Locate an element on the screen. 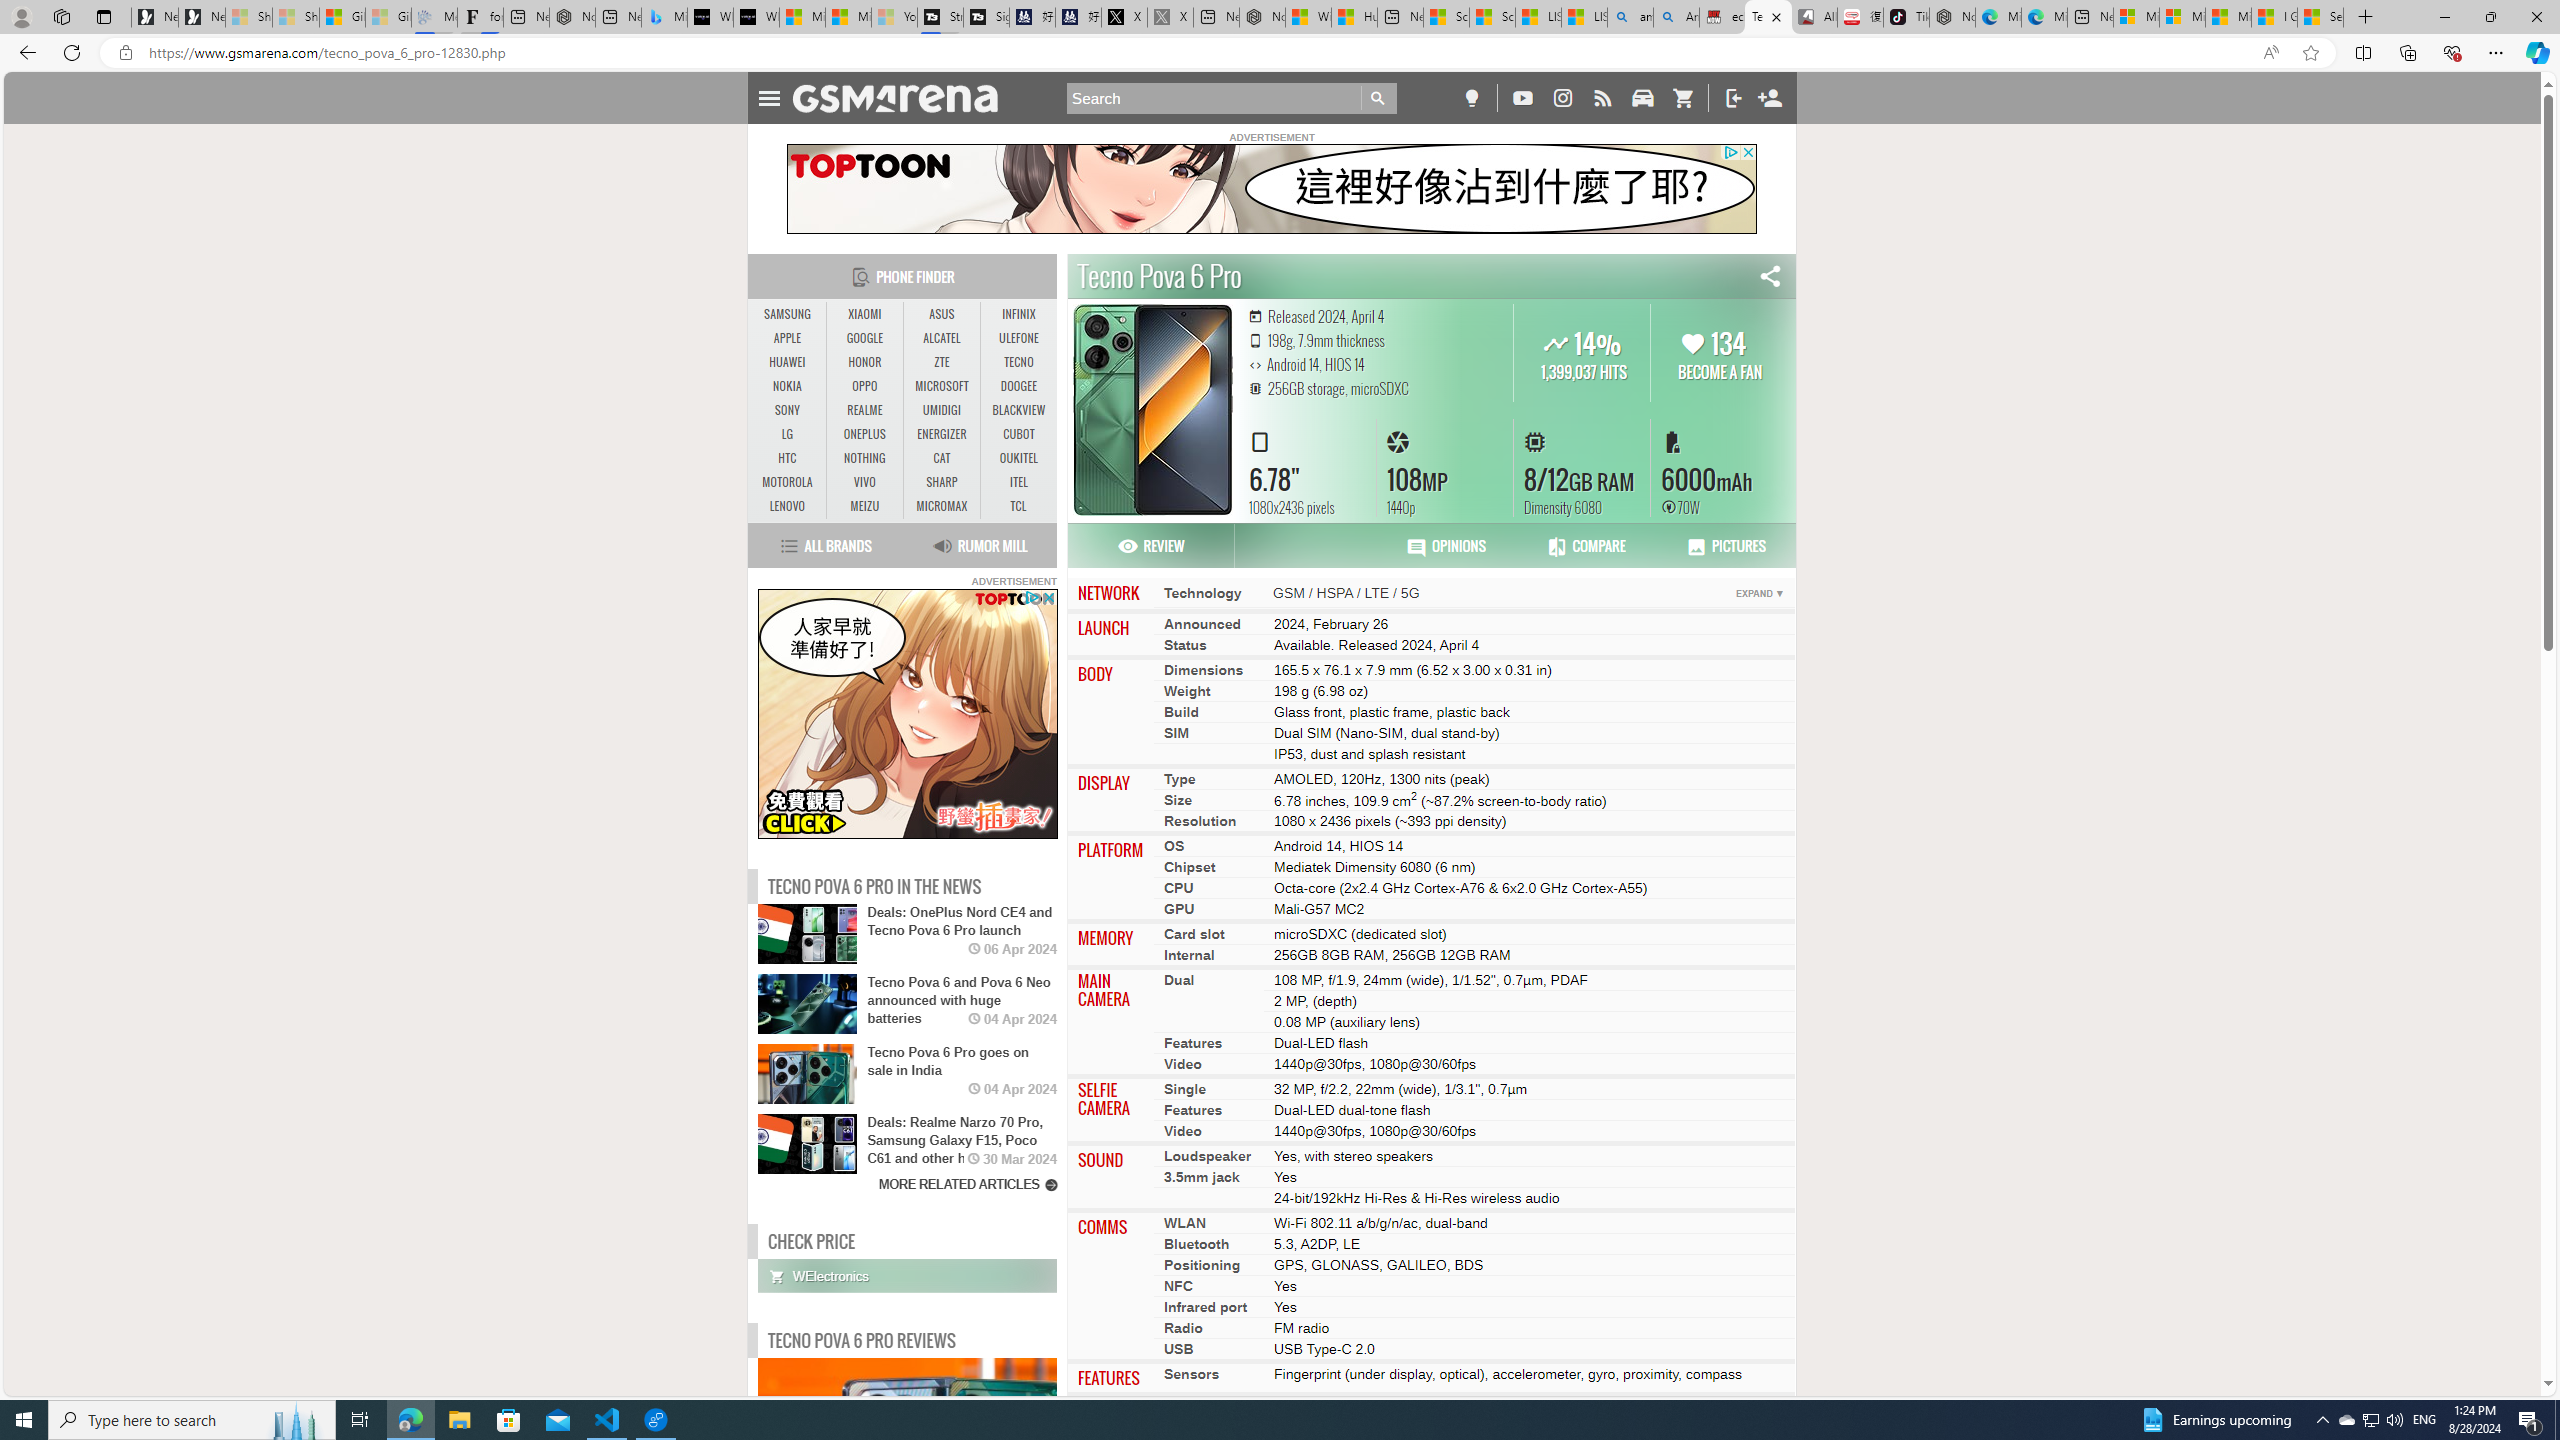 Image resolution: width=2560 pixels, height=1440 pixels. DOOGEE is located at coordinates (1018, 387).